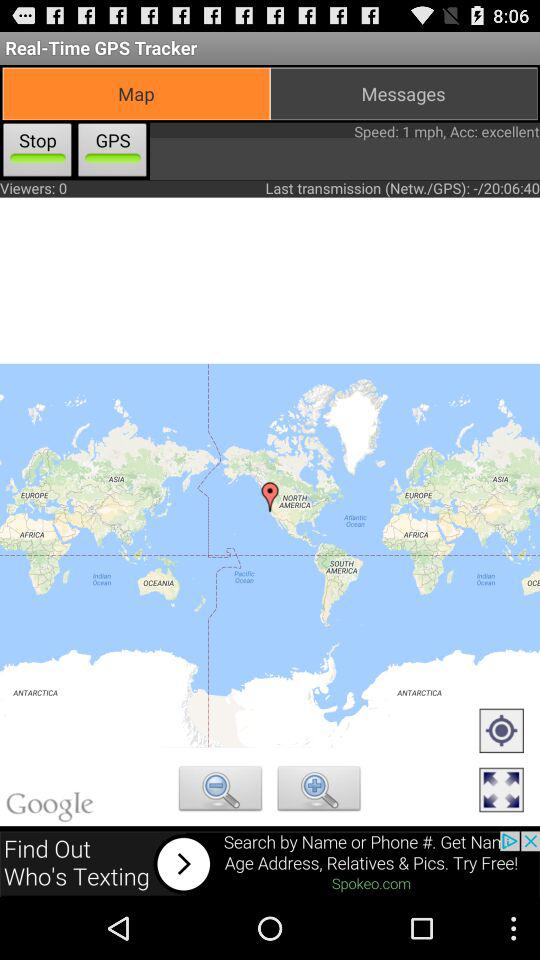 Image resolution: width=540 pixels, height=960 pixels. Describe the element at coordinates (270, 864) in the screenshot. I see `know about the advertisement` at that location.